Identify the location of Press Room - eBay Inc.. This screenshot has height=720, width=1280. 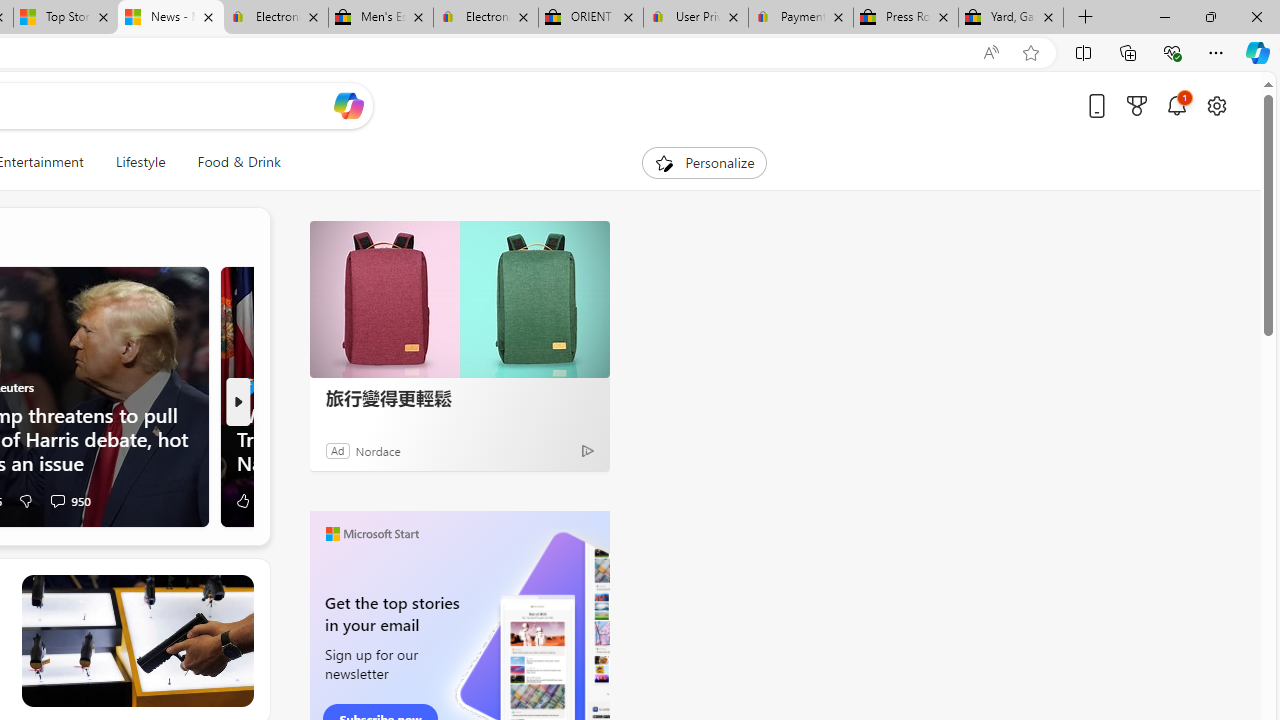
(905, 18).